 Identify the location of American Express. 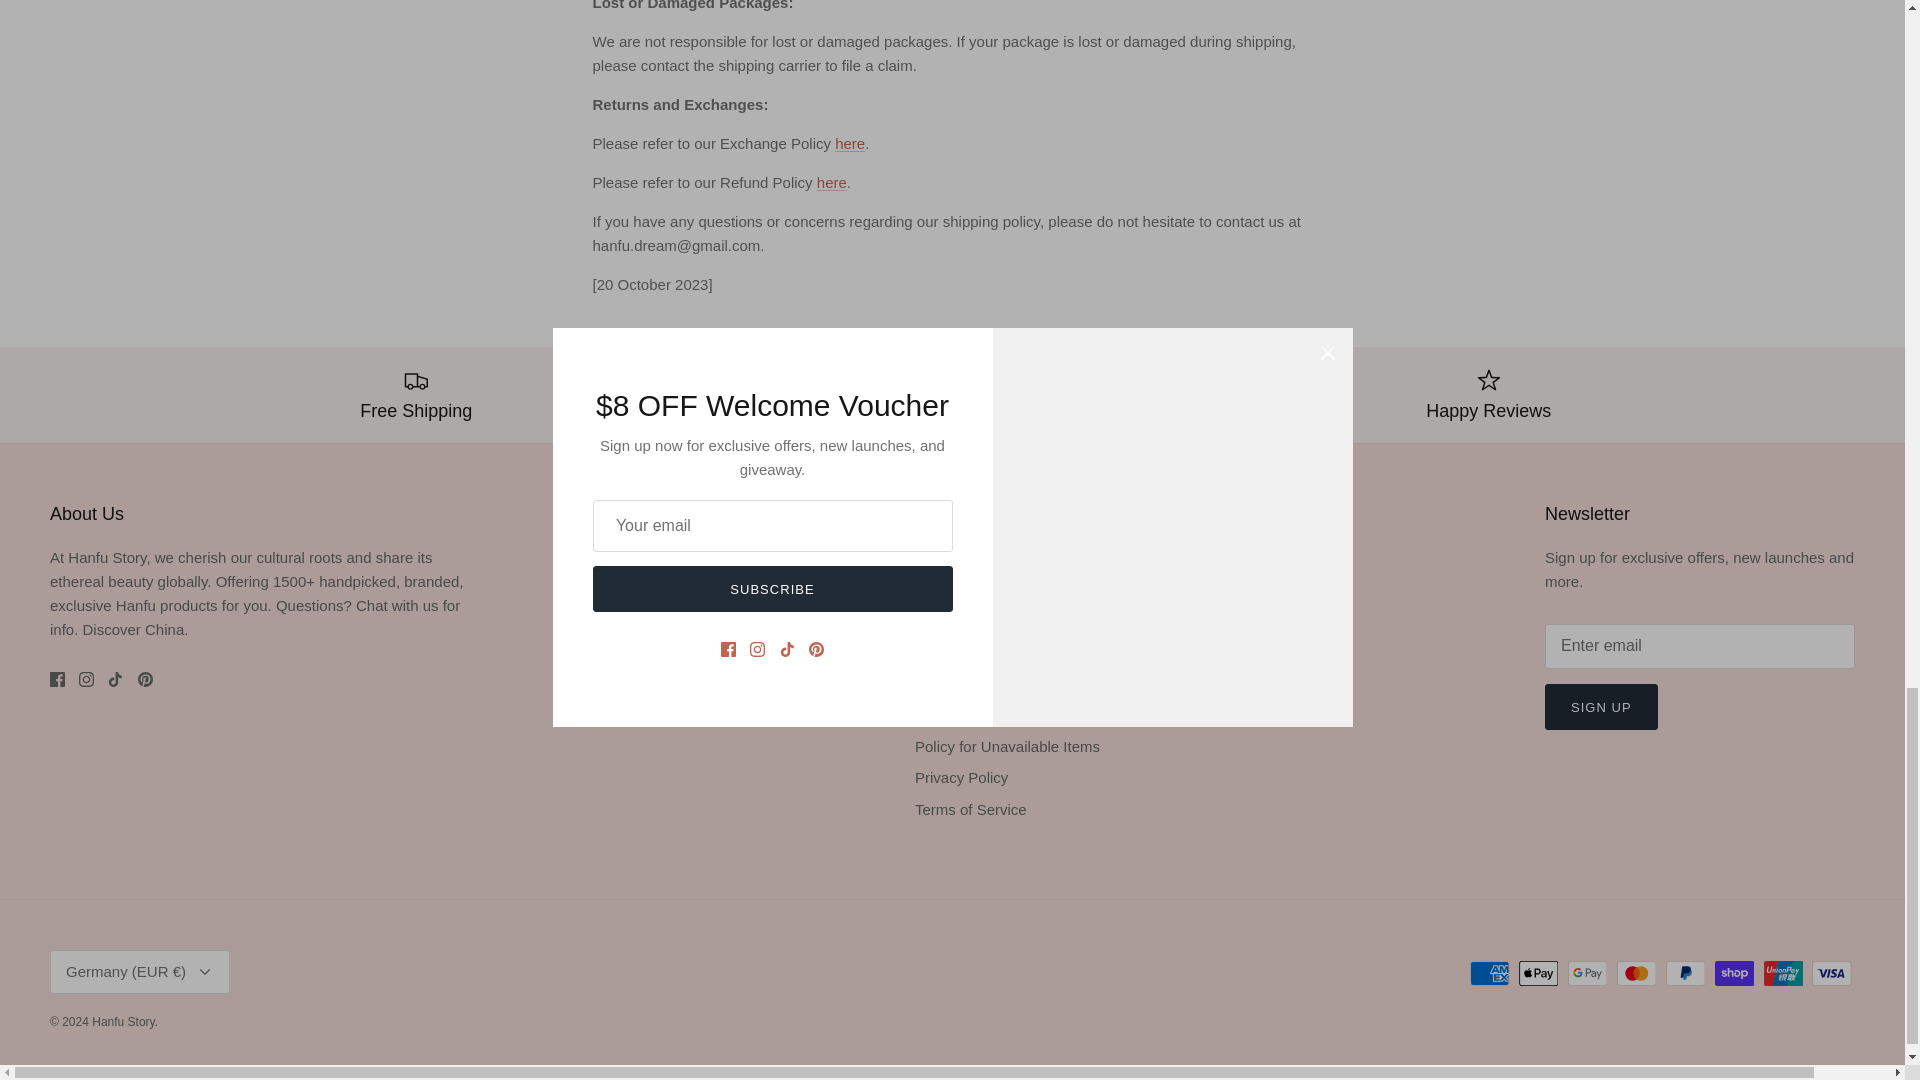
(1490, 974).